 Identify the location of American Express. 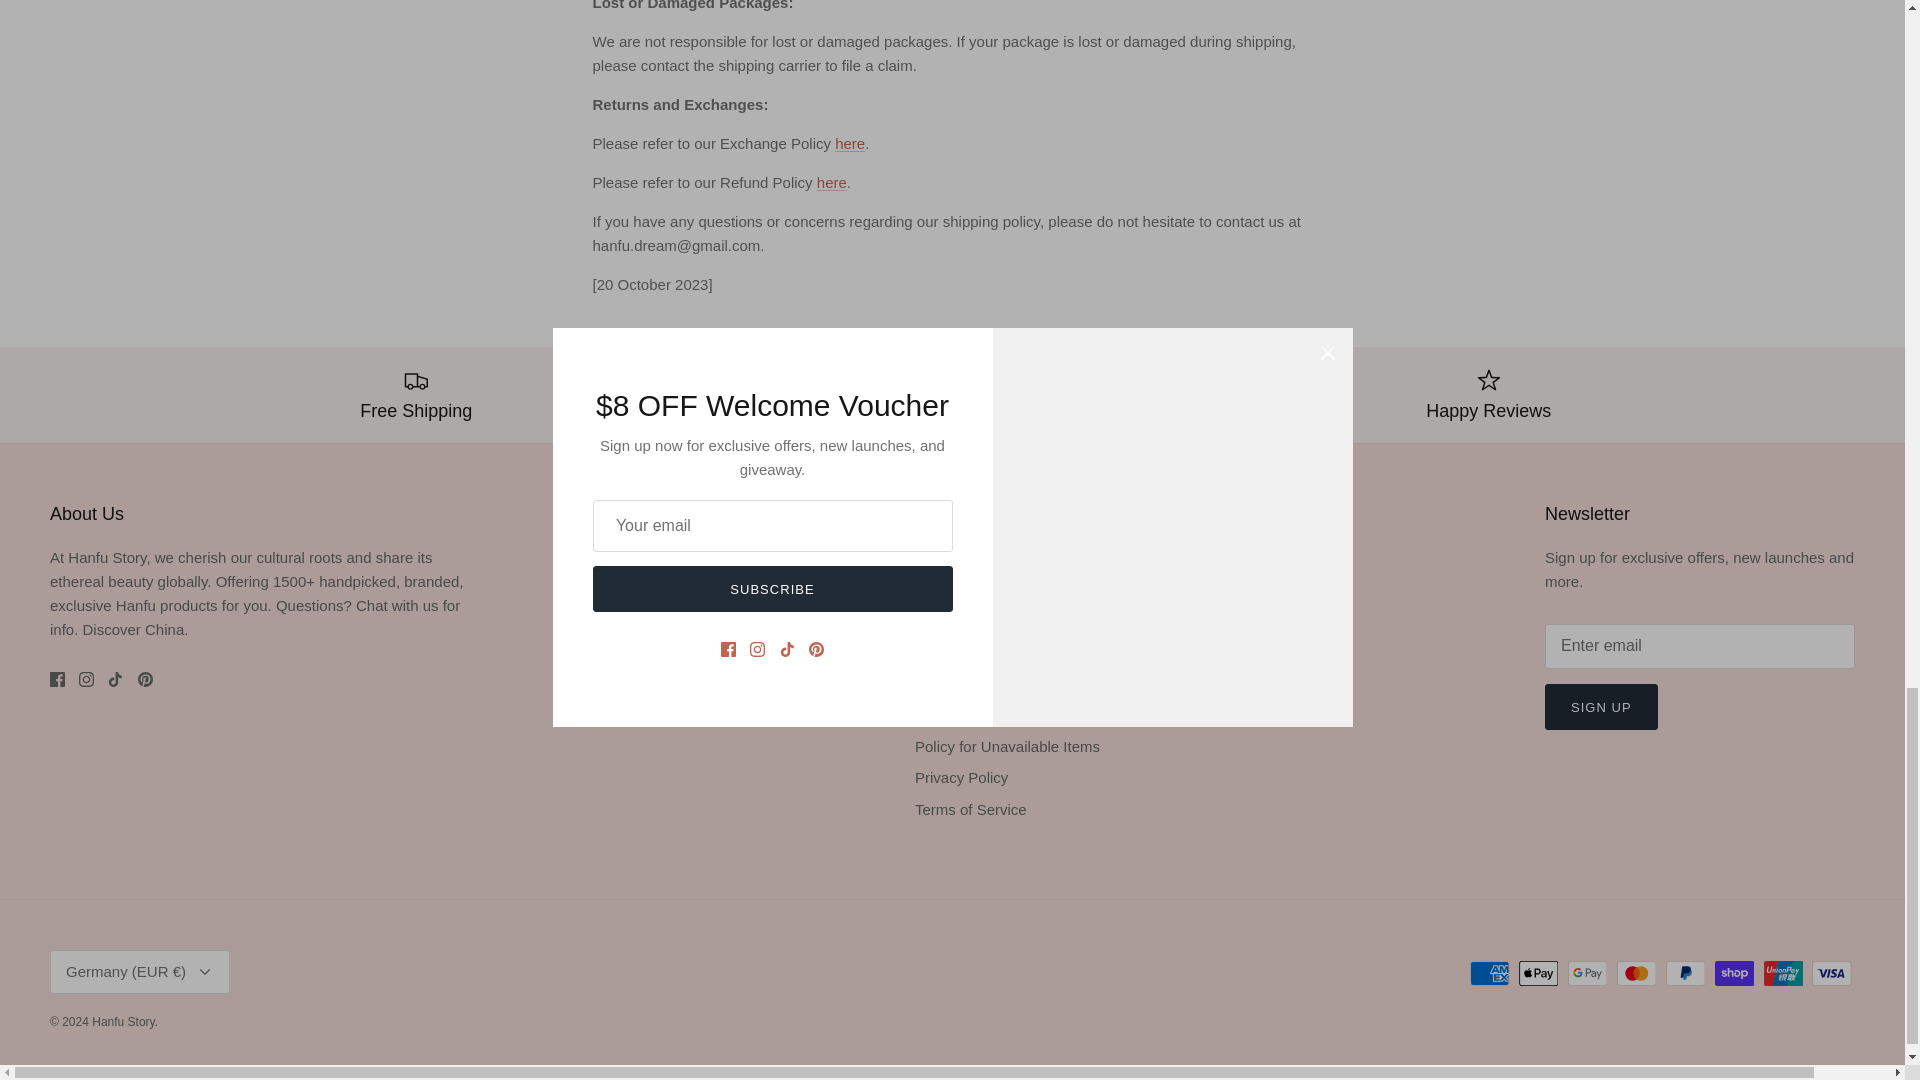
(1490, 974).